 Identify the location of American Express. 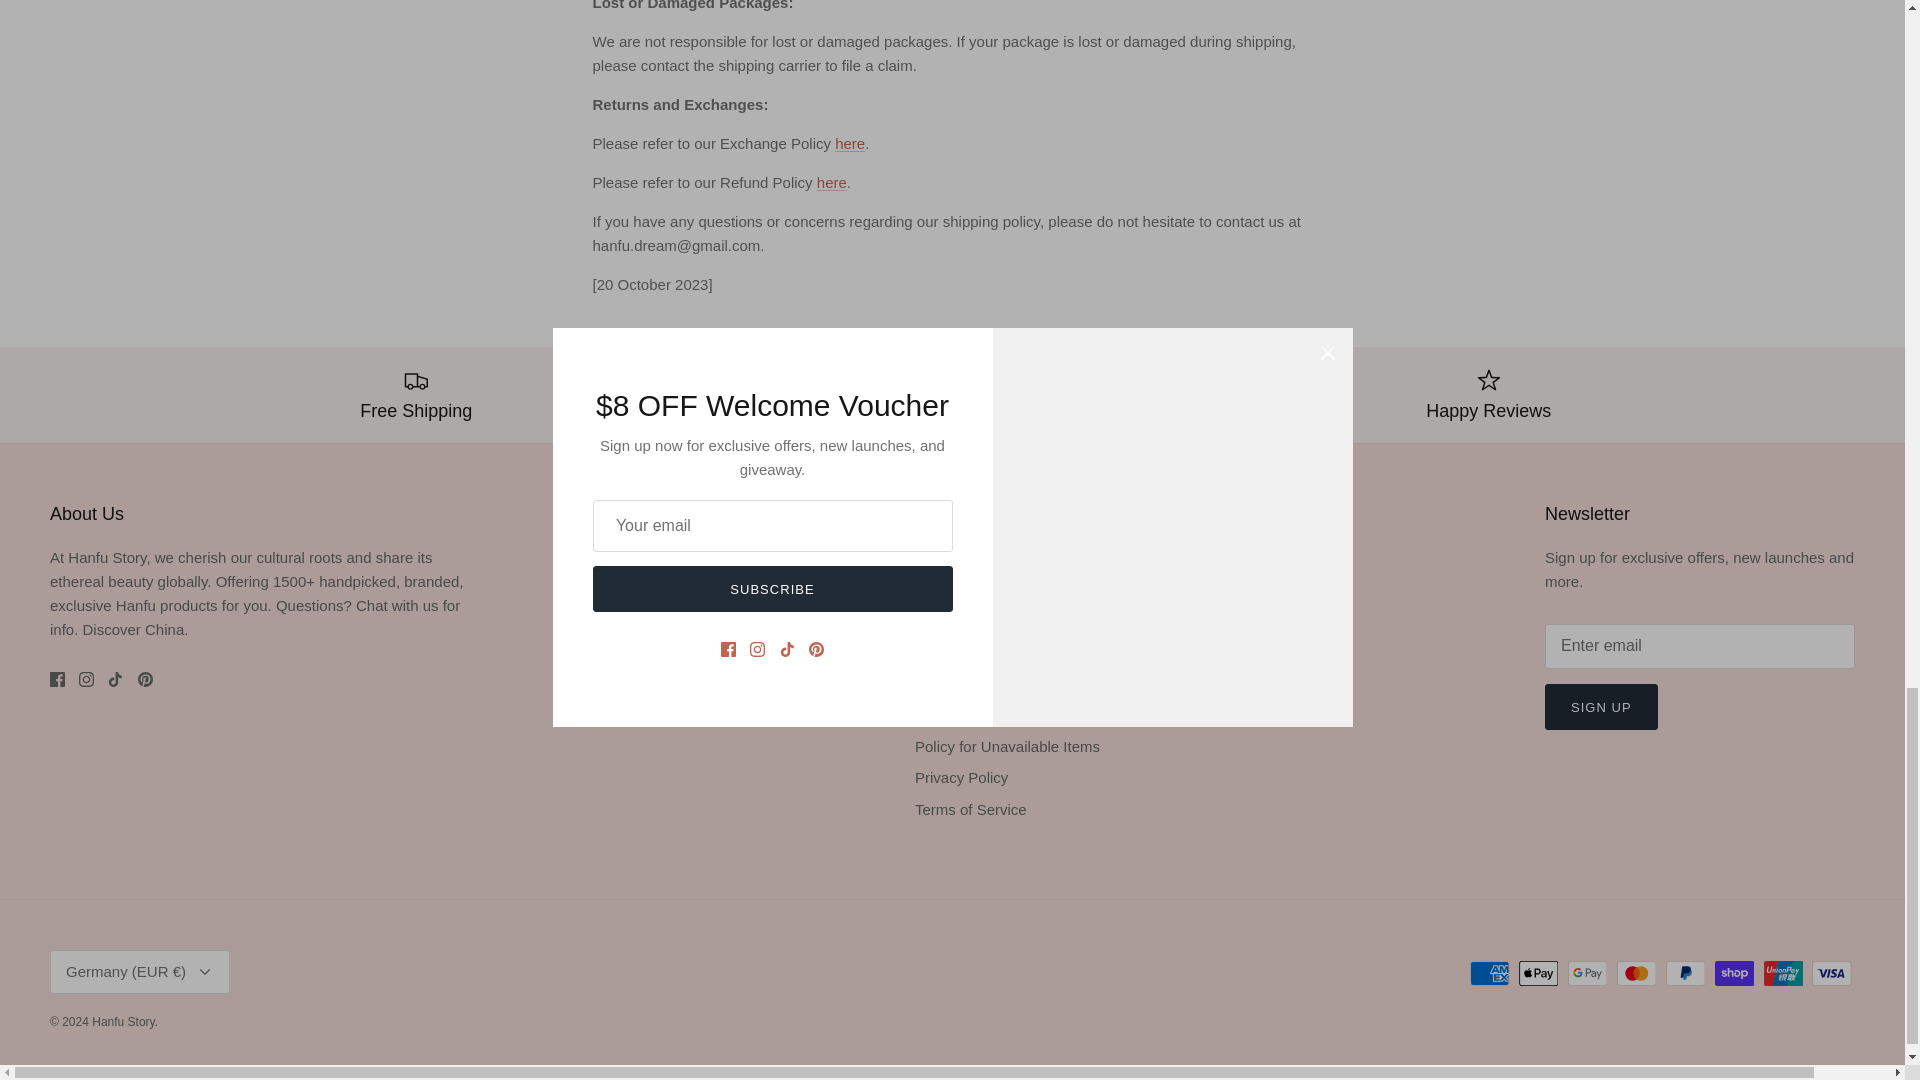
(1490, 974).